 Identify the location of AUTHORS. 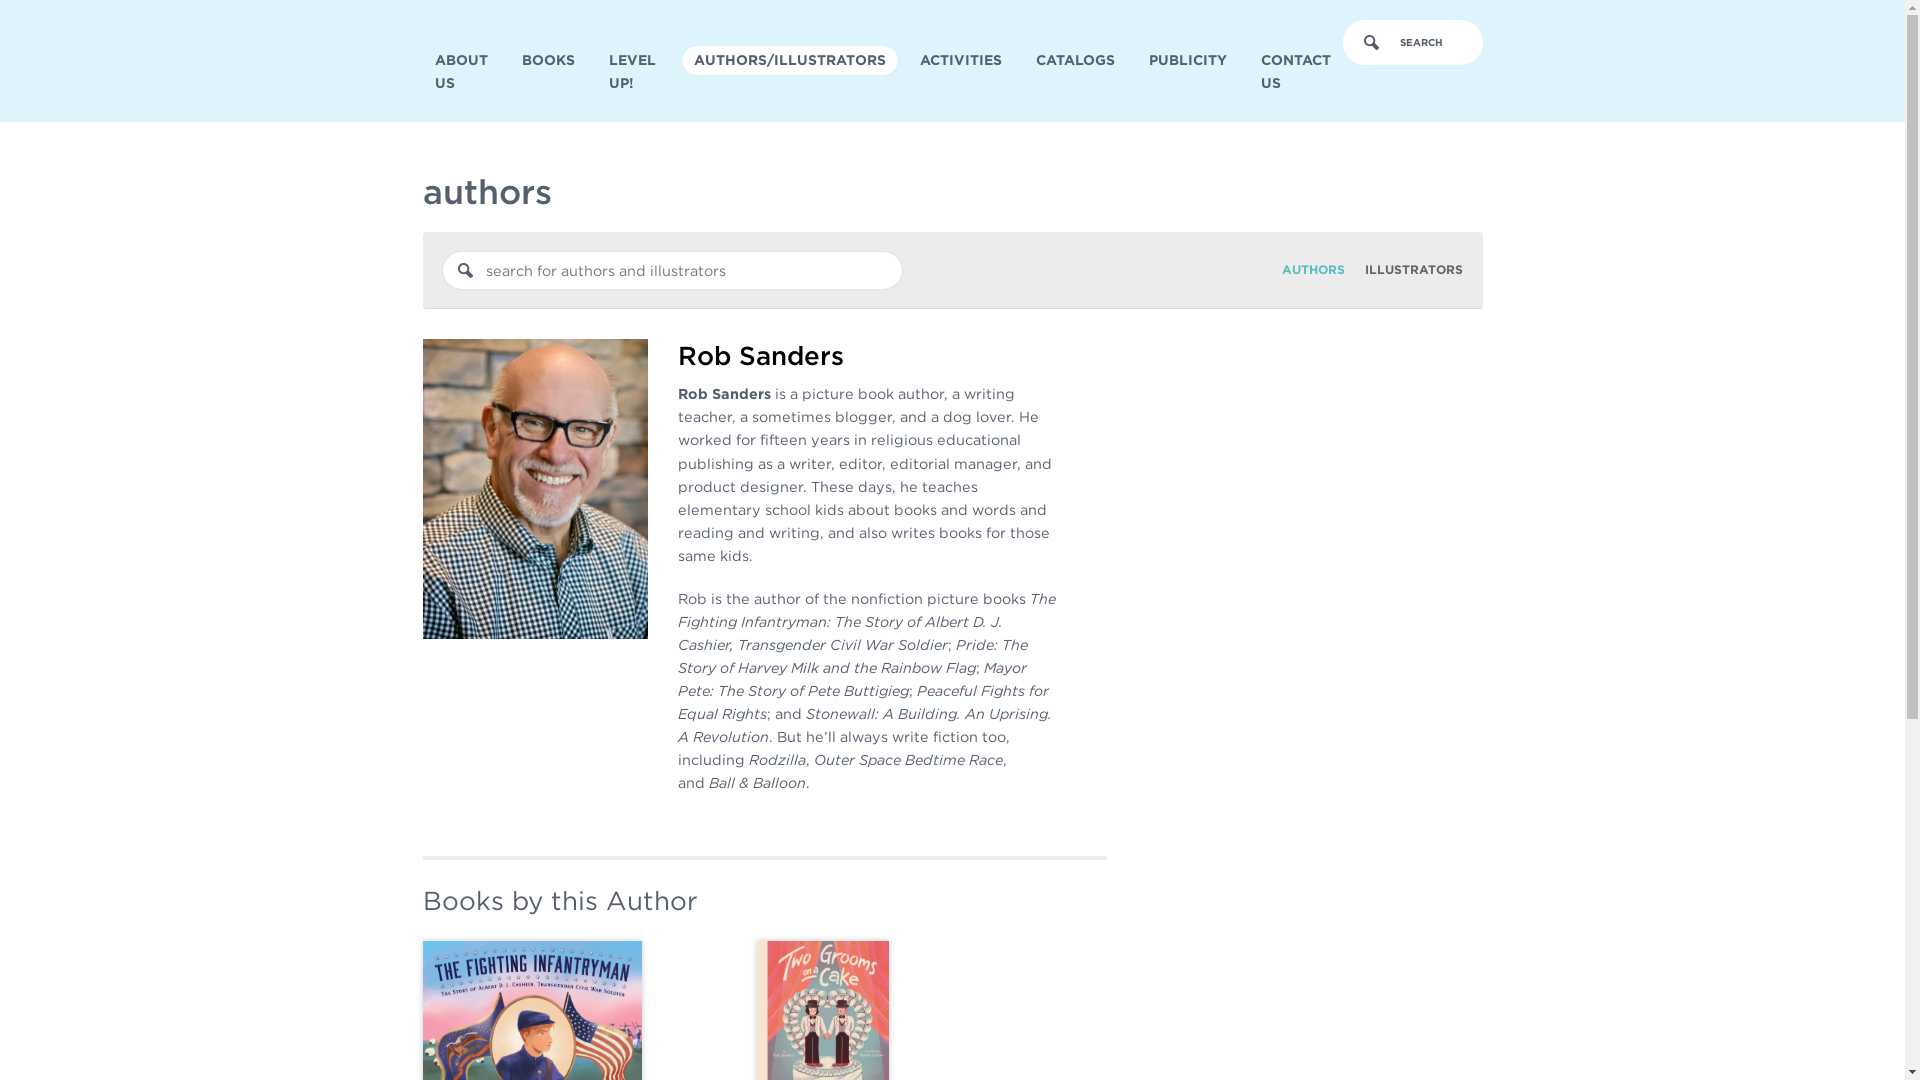
(1314, 269).